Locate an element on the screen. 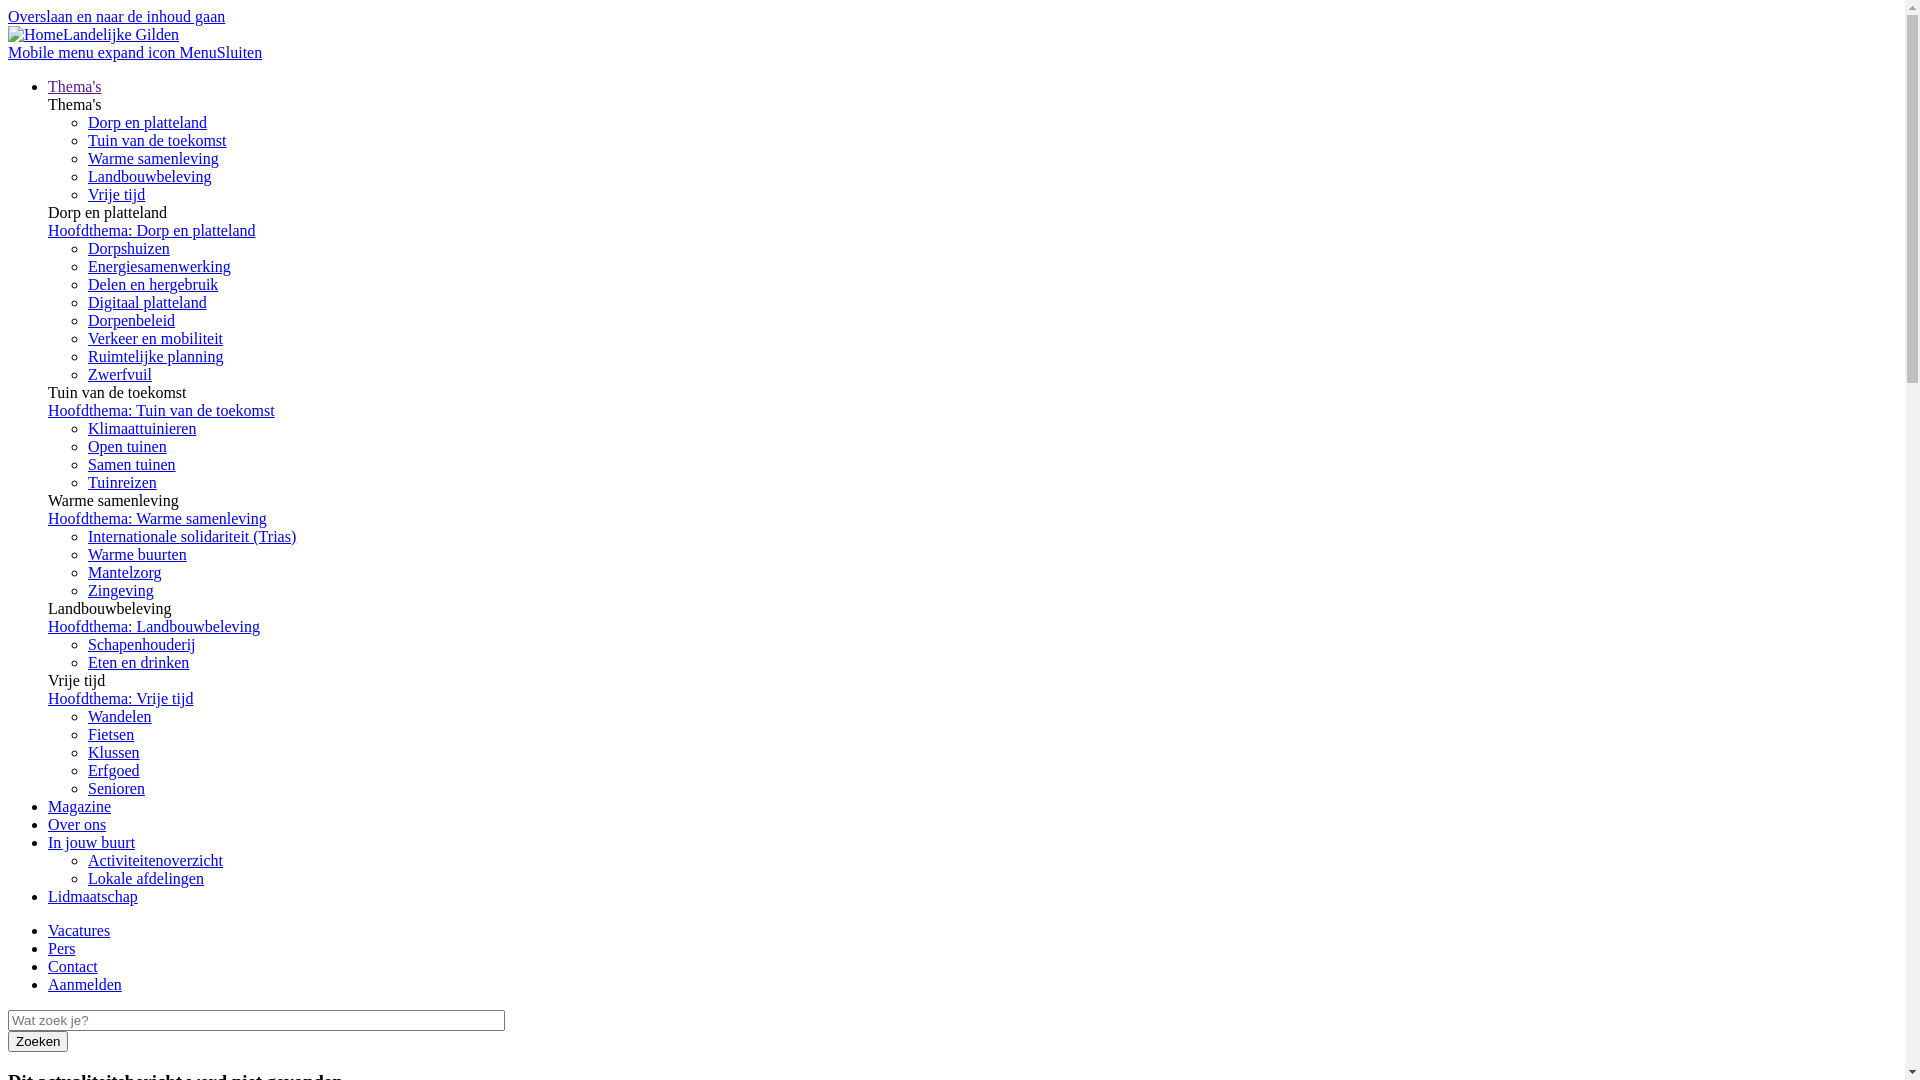 This screenshot has width=1920, height=1080. Landbouwbeleving is located at coordinates (150, 176).